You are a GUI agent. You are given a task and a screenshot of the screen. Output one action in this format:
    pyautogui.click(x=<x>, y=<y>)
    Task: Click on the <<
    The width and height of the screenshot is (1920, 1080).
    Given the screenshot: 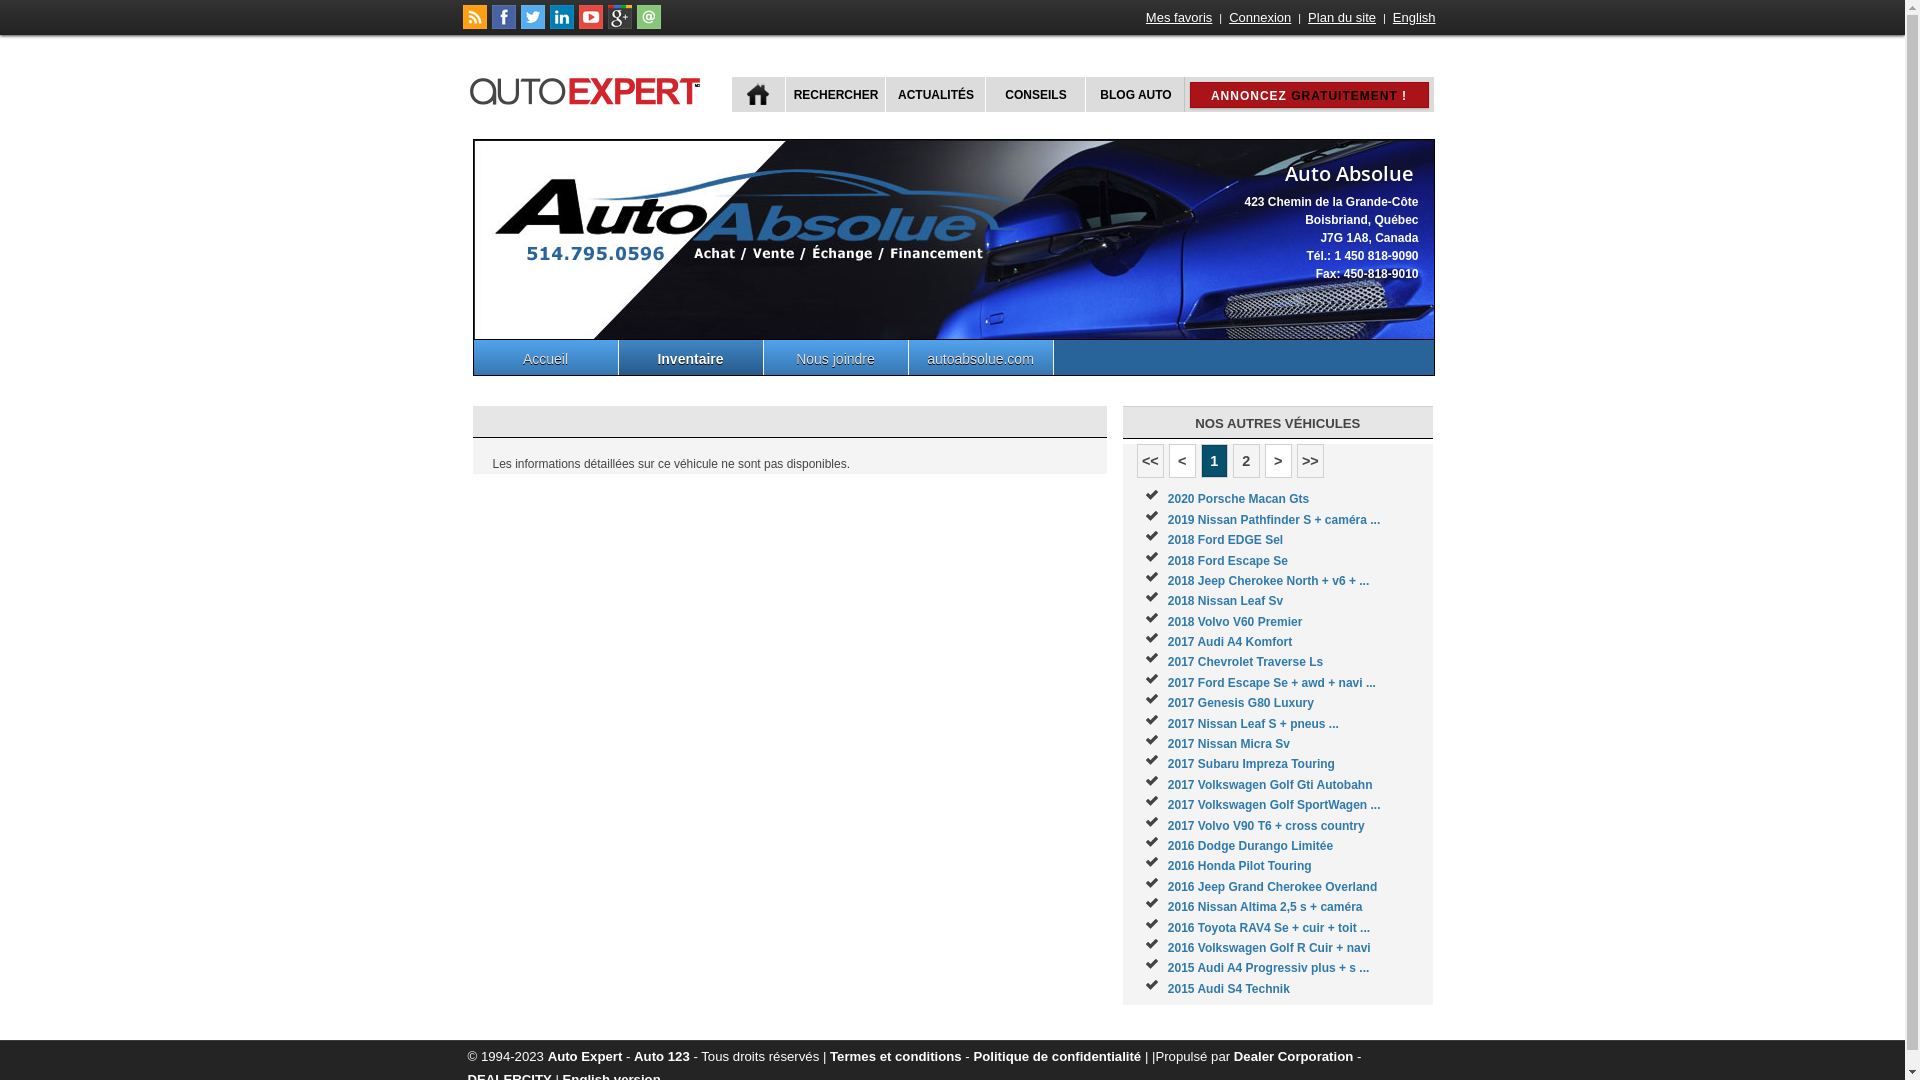 What is the action you would take?
    pyautogui.click(x=1150, y=461)
    